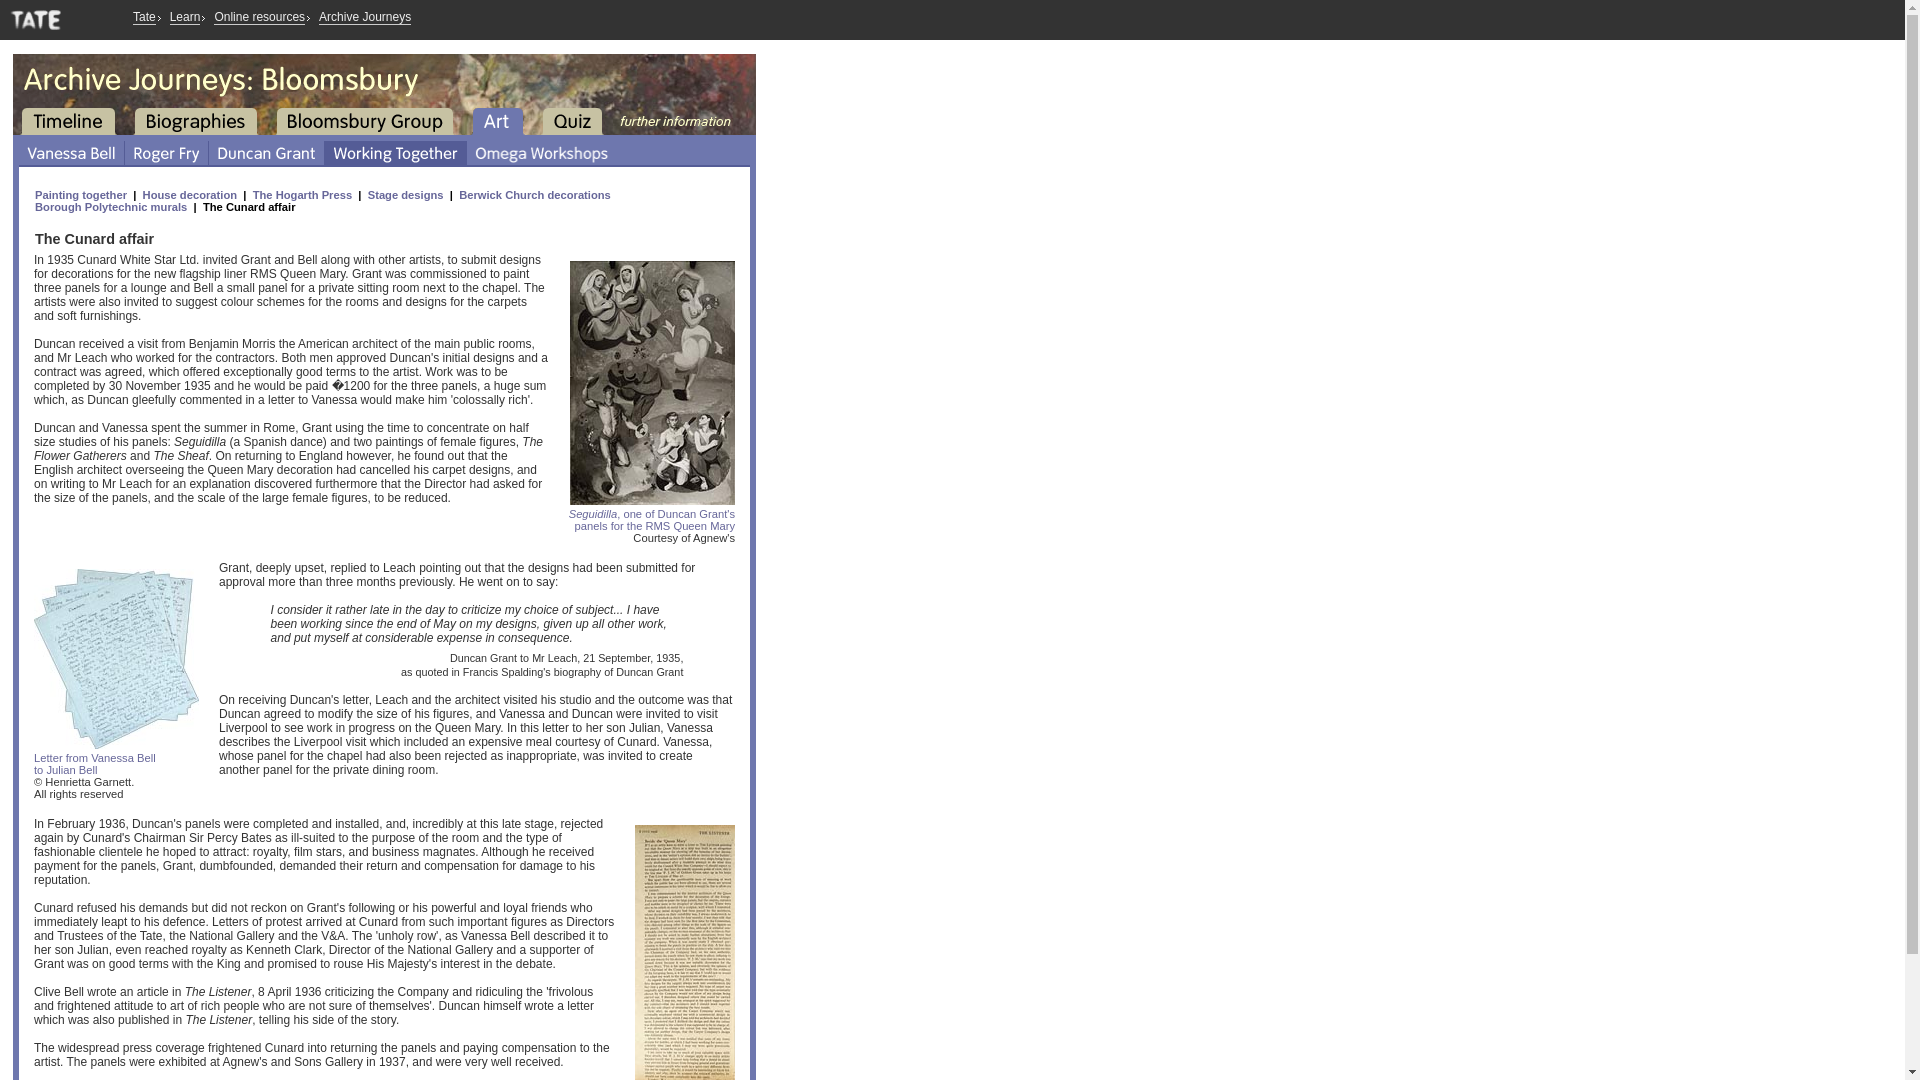 The width and height of the screenshot is (1920, 1080). What do you see at coordinates (259, 16) in the screenshot?
I see `Online resources` at bounding box center [259, 16].